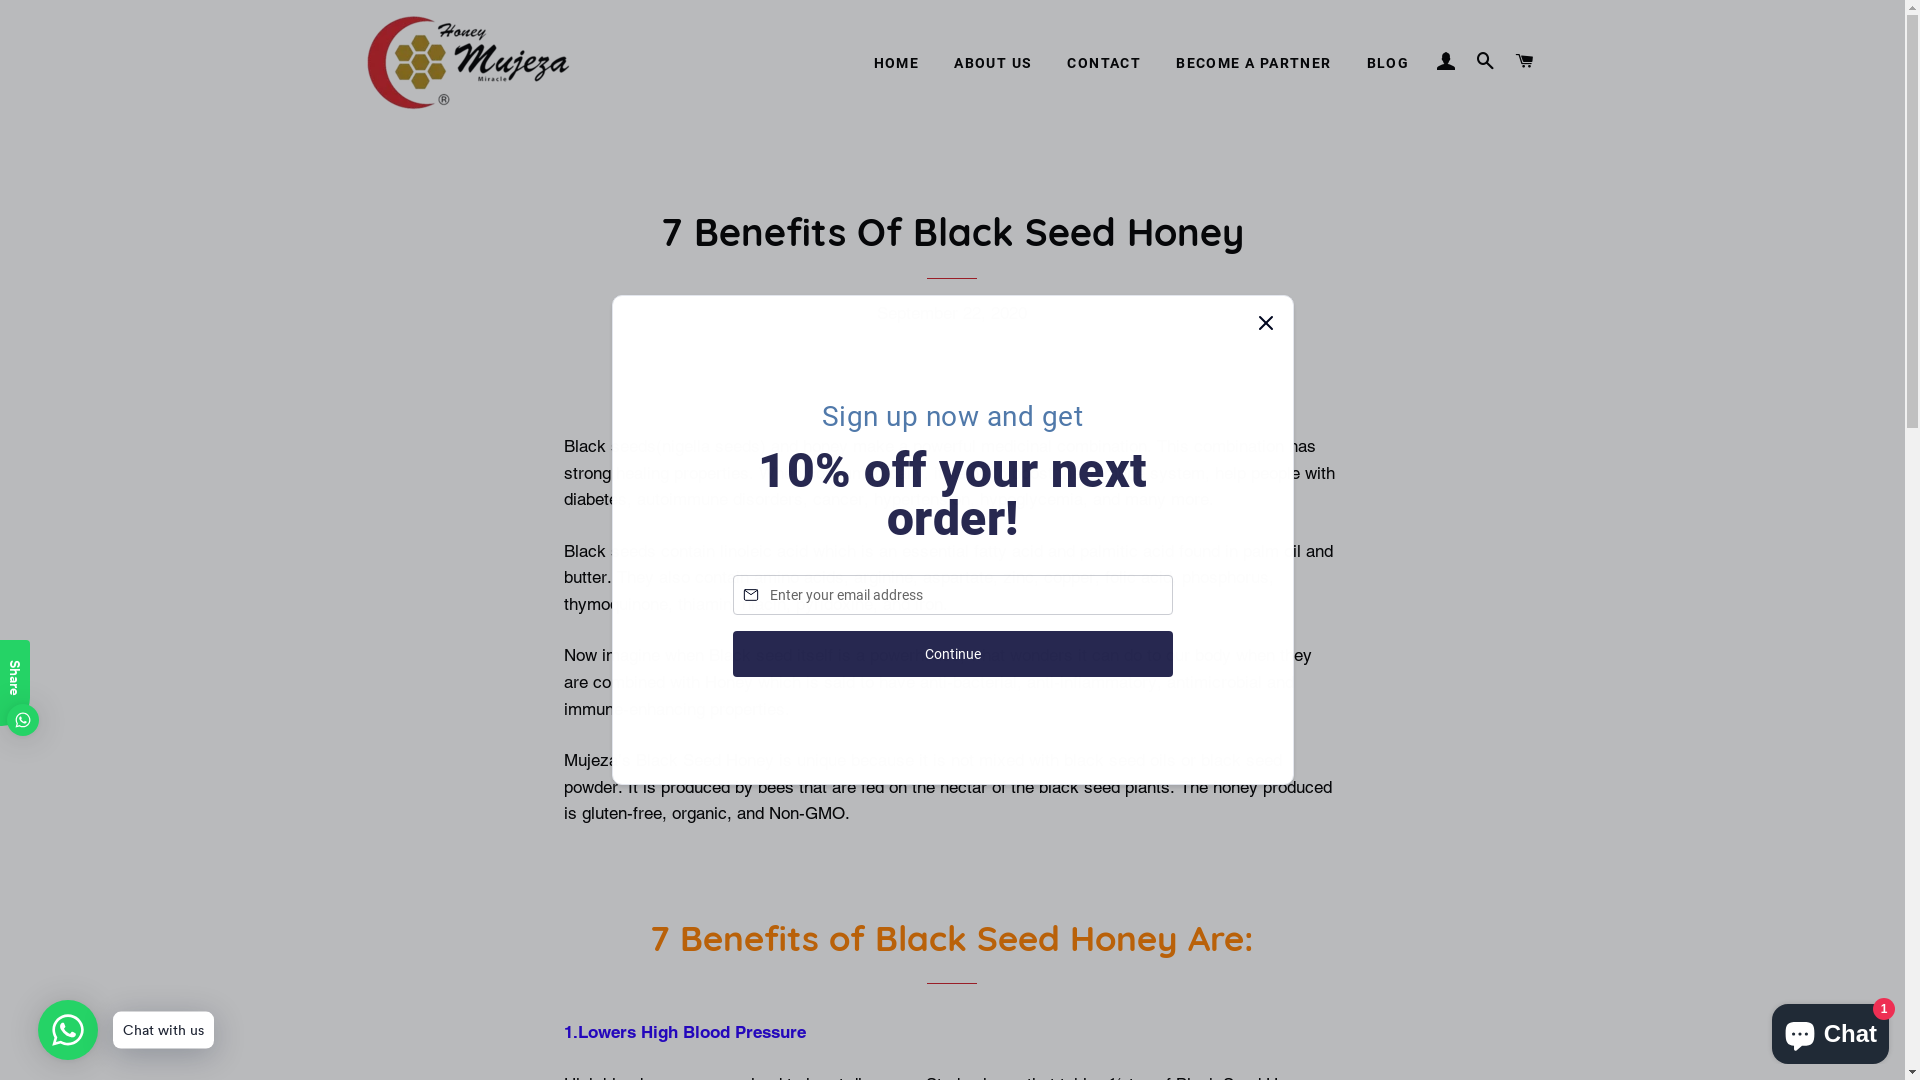 Image resolution: width=1920 pixels, height=1080 pixels. What do you see at coordinates (1486, 62) in the screenshot?
I see `SEARCH` at bounding box center [1486, 62].